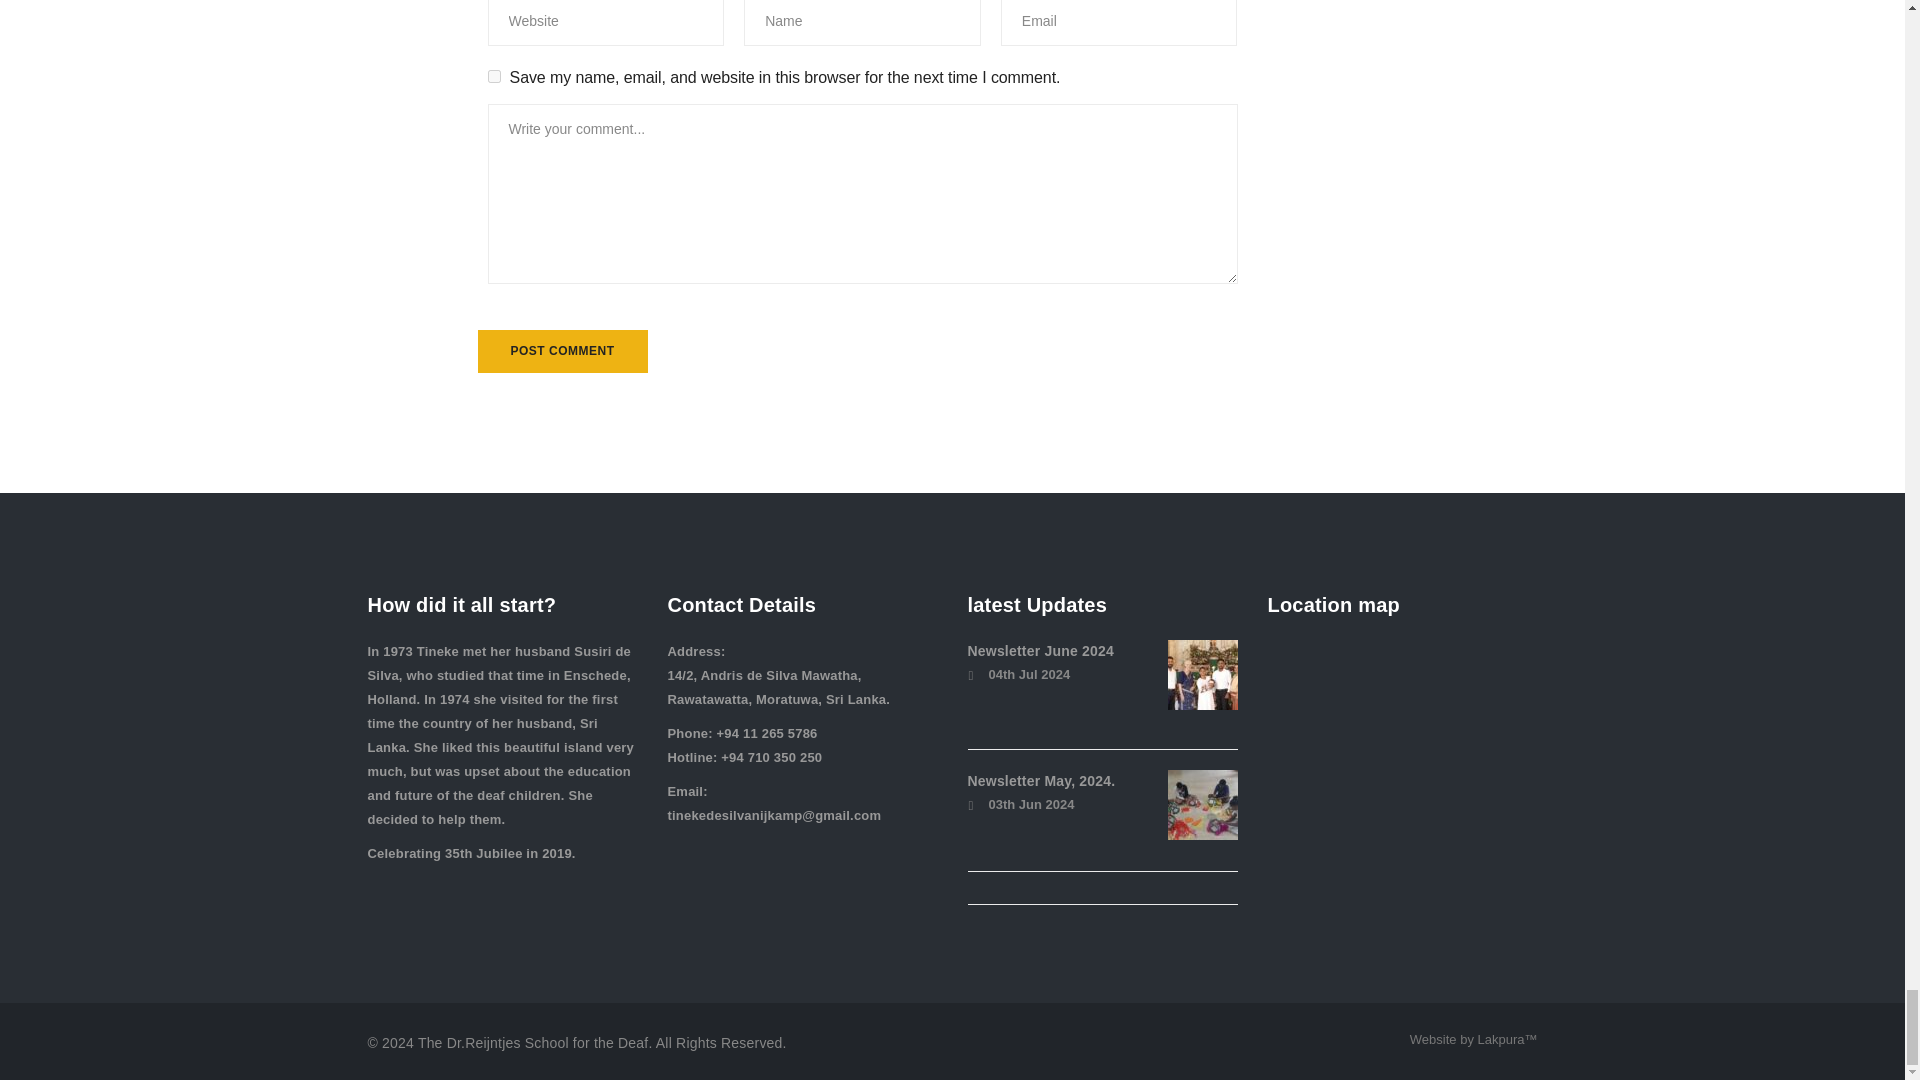  Describe the element at coordinates (494, 76) in the screenshot. I see `yes` at that location.